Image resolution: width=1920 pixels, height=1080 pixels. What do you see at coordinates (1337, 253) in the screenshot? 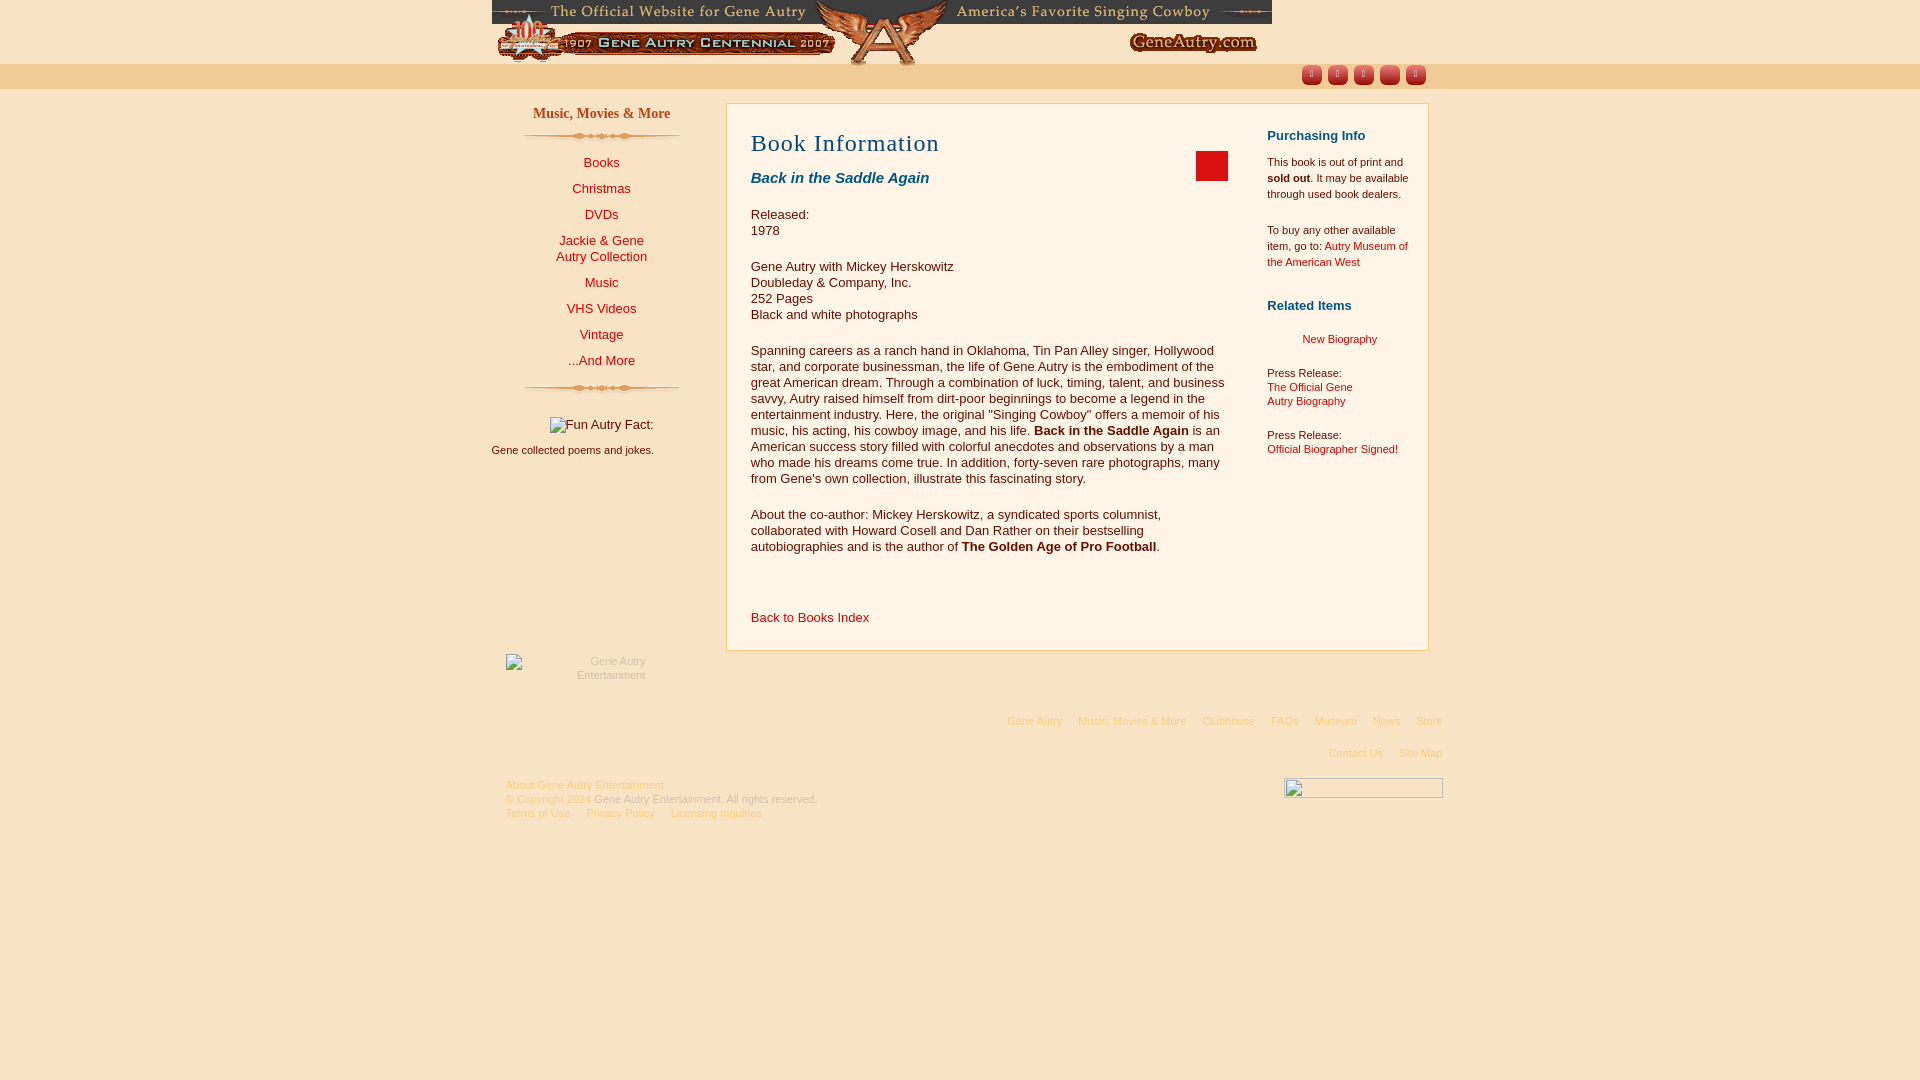
I see `Autry Museum of the American West` at bounding box center [1337, 253].